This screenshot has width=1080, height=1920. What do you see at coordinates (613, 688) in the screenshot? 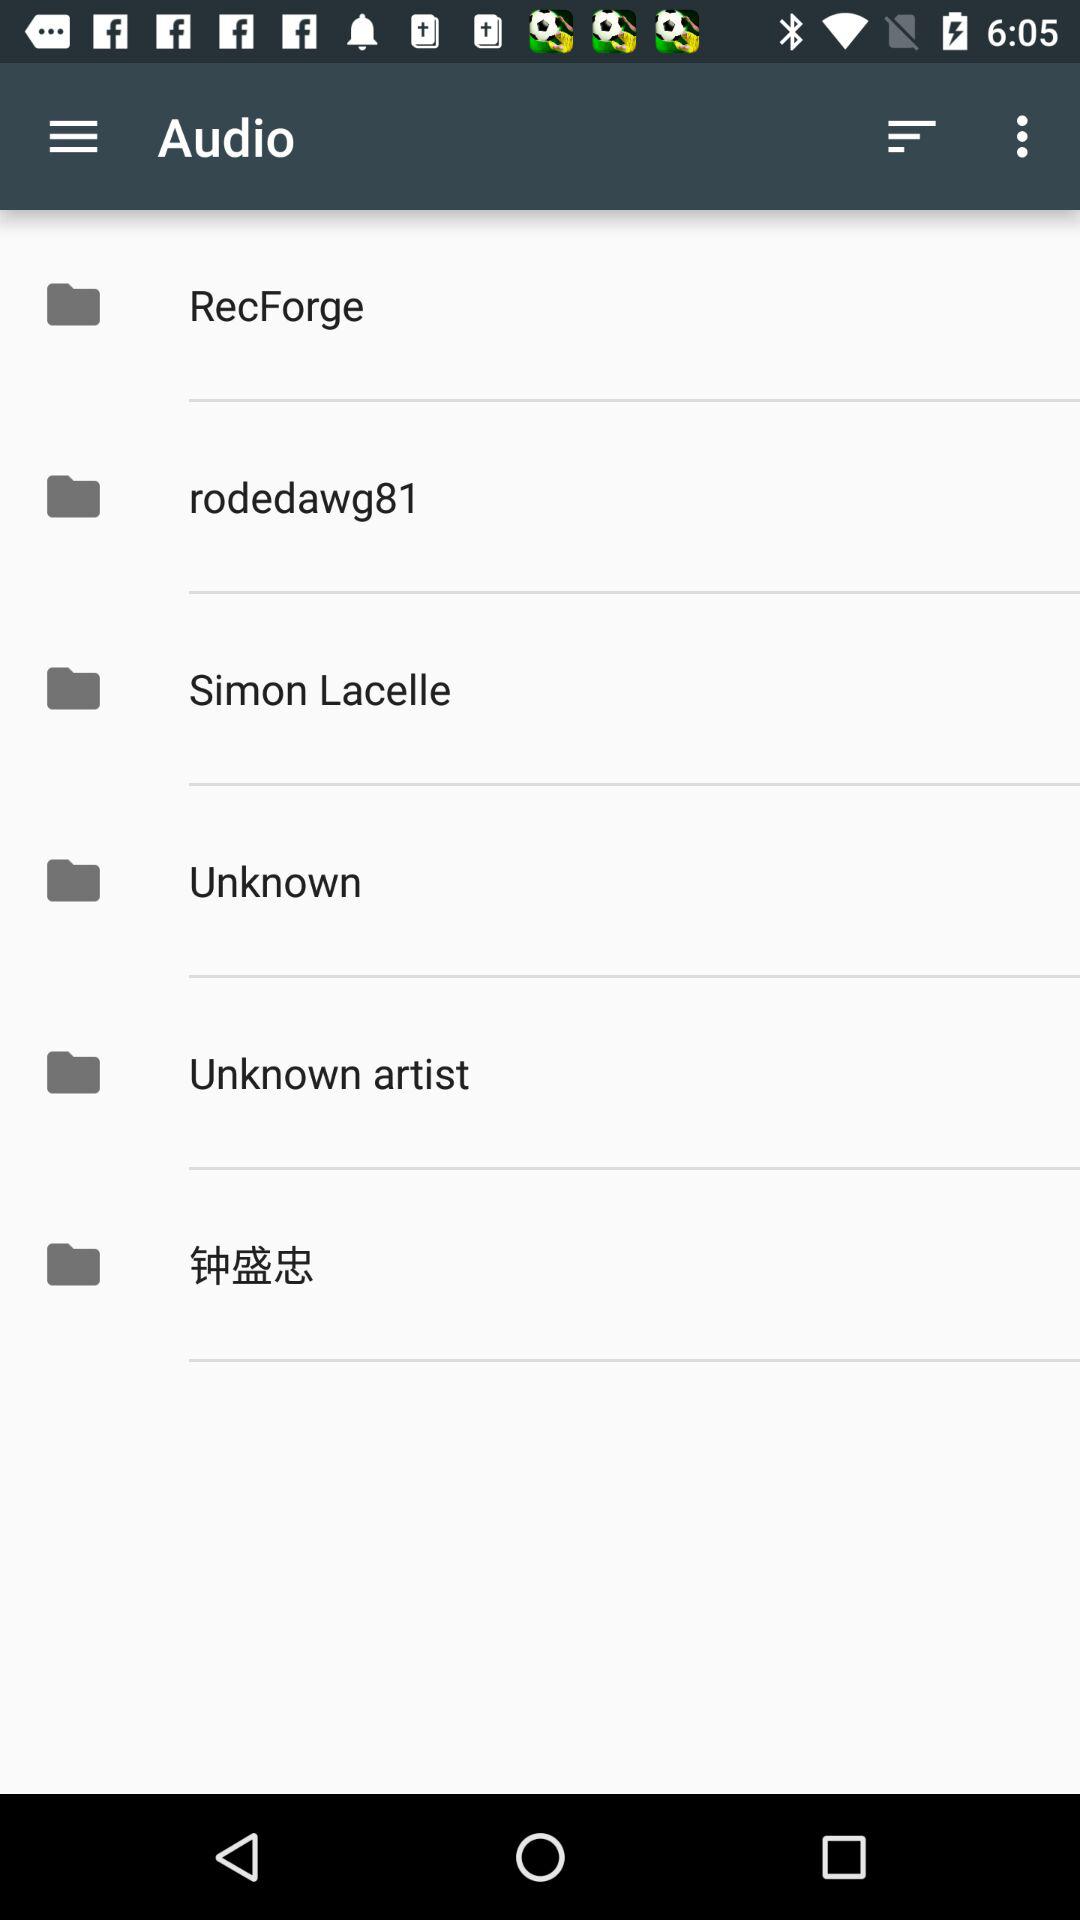
I see `launch the simon lacelle item` at bounding box center [613, 688].